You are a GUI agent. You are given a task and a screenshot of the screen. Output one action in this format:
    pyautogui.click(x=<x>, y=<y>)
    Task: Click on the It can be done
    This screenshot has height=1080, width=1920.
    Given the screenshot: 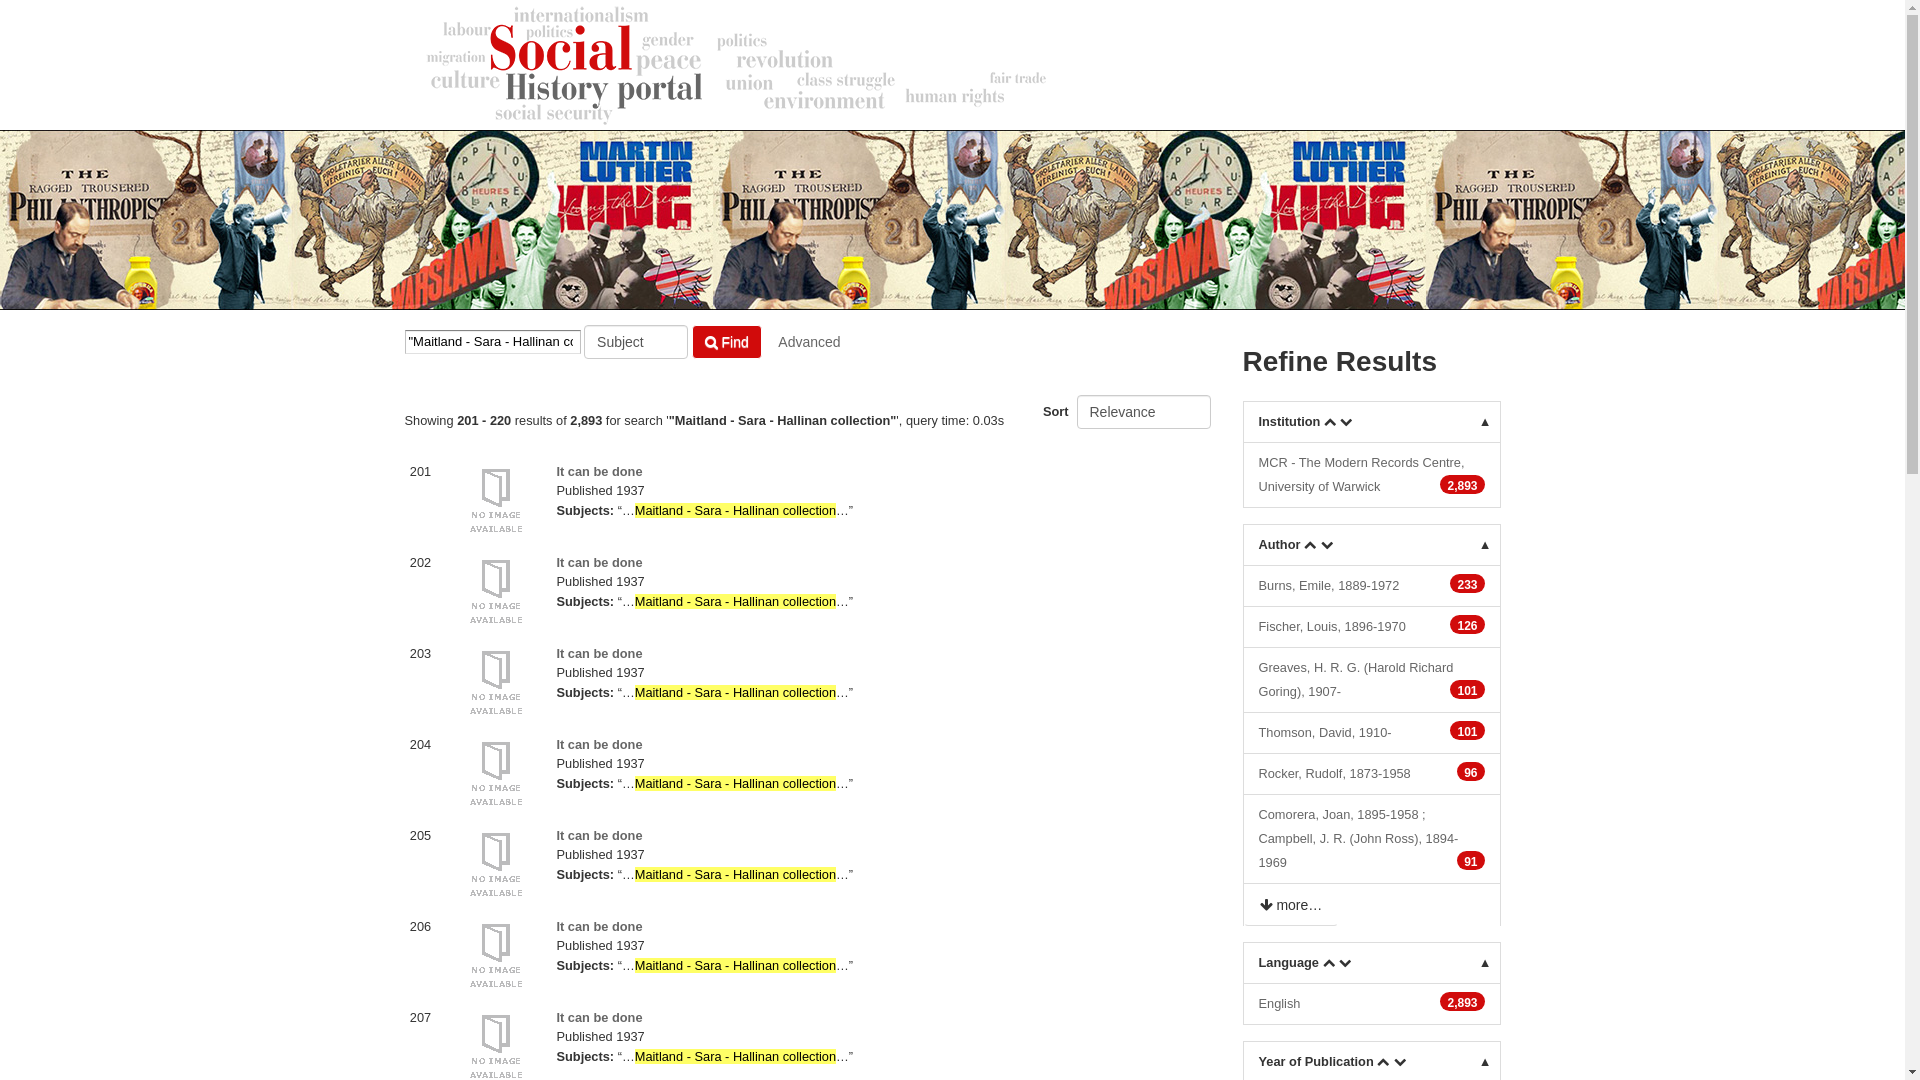 What is the action you would take?
    pyautogui.click(x=599, y=472)
    